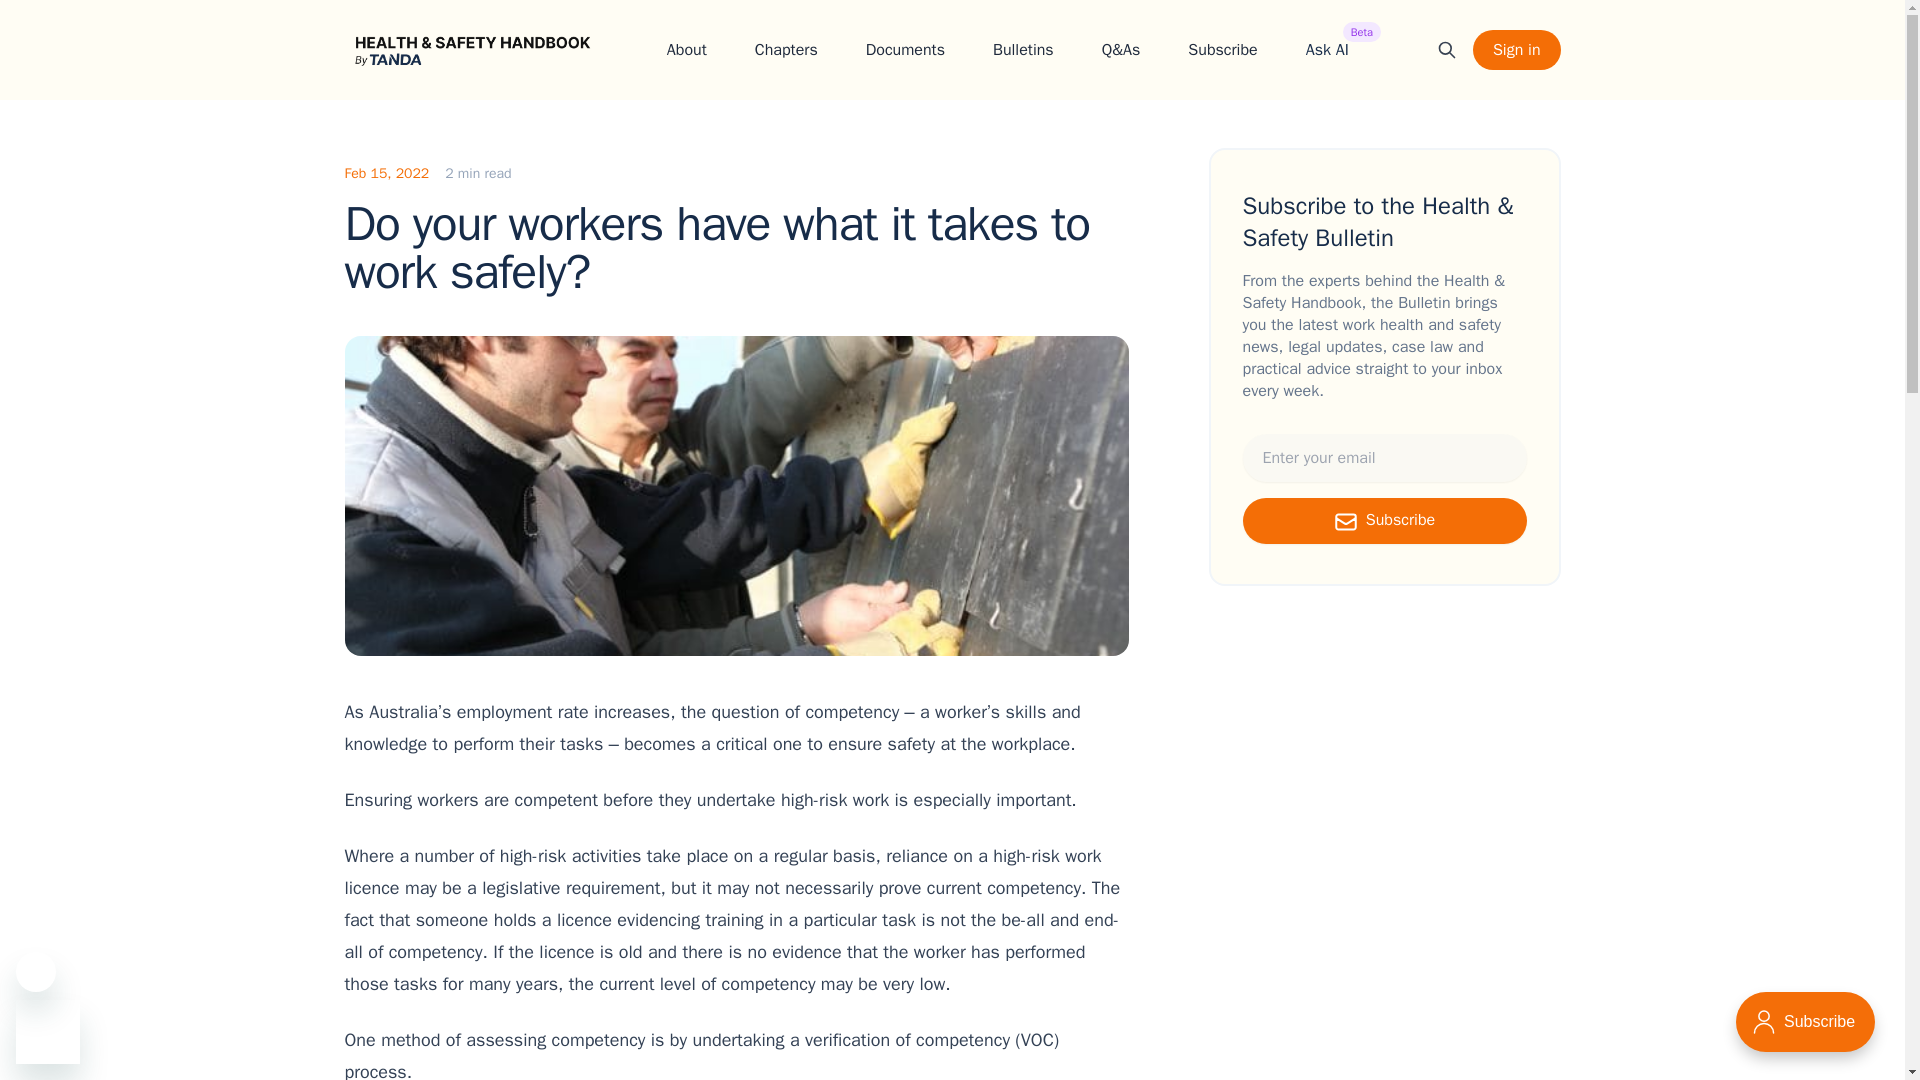 The height and width of the screenshot is (1080, 1920). I want to click on Sign in, so click(48, 1032).